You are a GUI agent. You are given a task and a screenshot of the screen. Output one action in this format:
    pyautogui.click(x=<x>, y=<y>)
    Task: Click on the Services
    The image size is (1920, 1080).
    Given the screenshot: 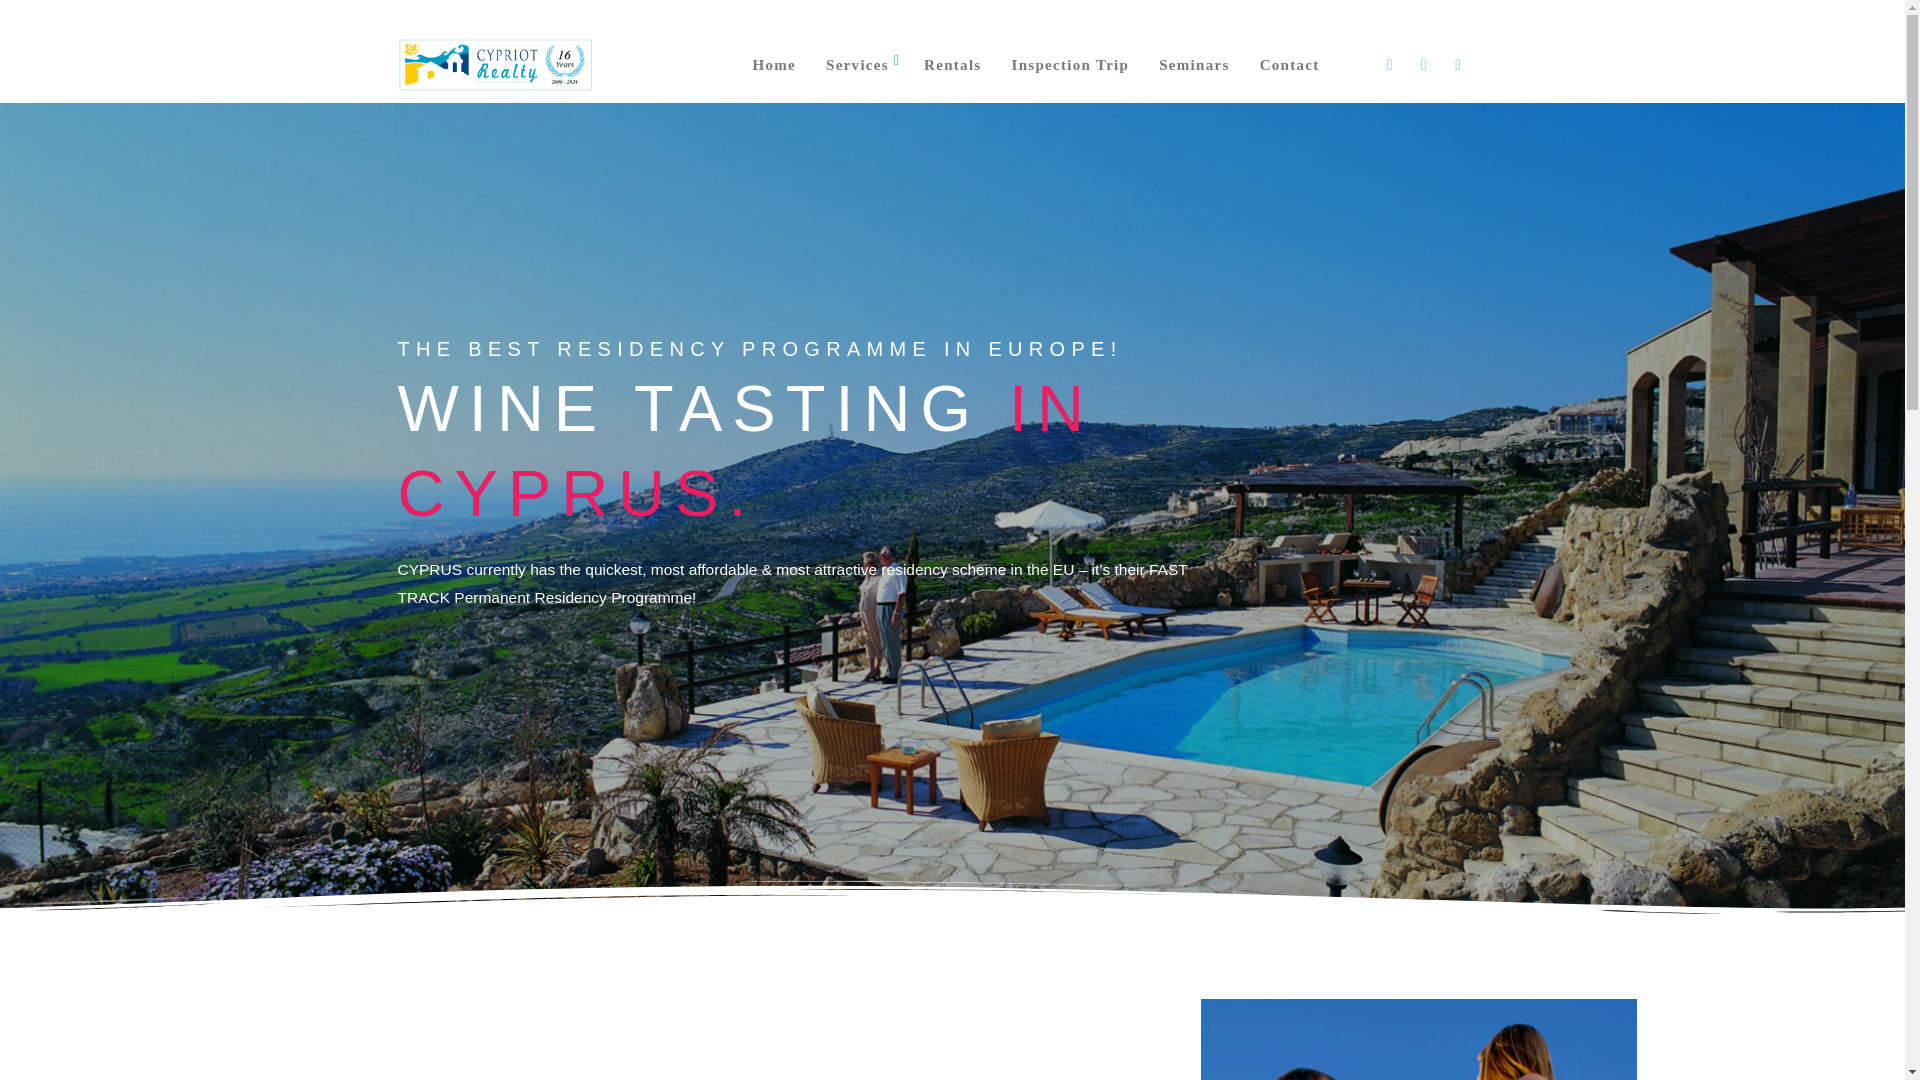 What is the action you would take?
    pyautogui.click(x=857, y=65)
    